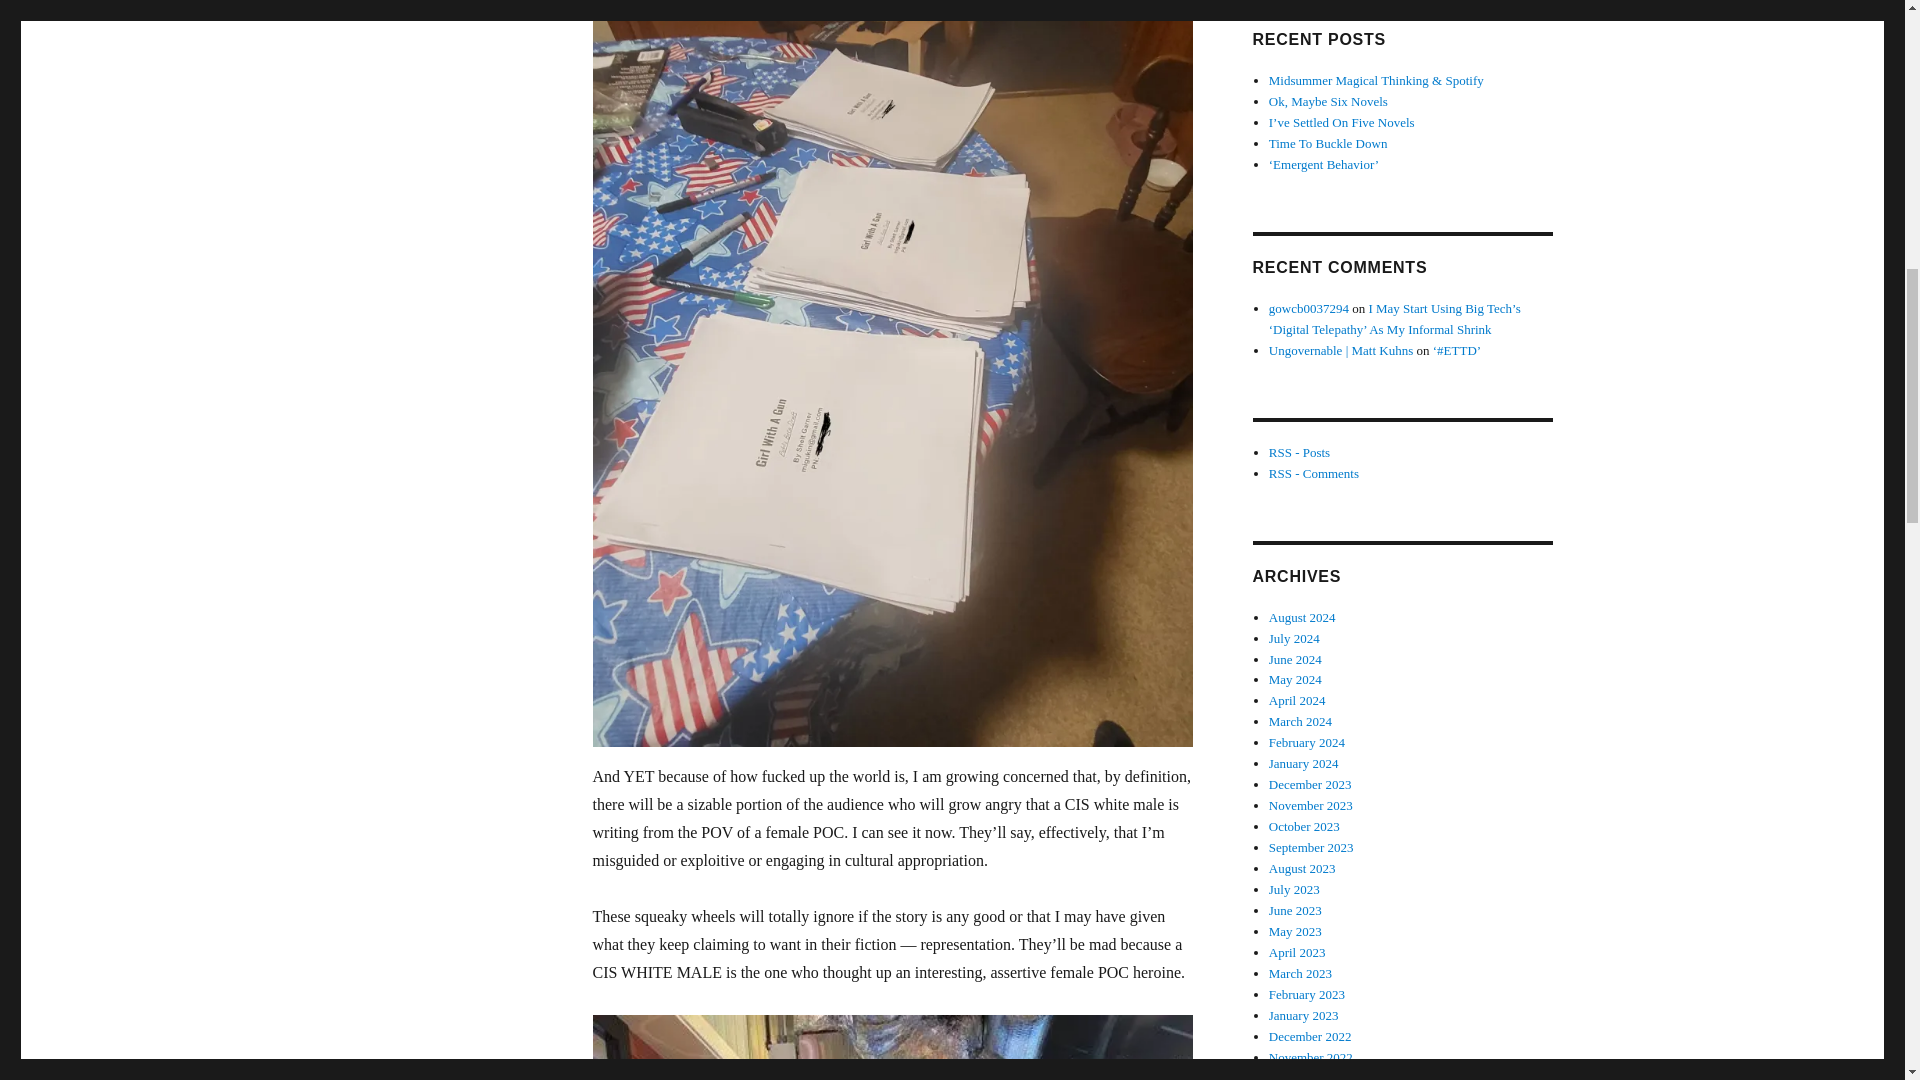  Describe the element at coordinates (1300, 452) in the screenshot. I see `RSS - Posts` at that location.